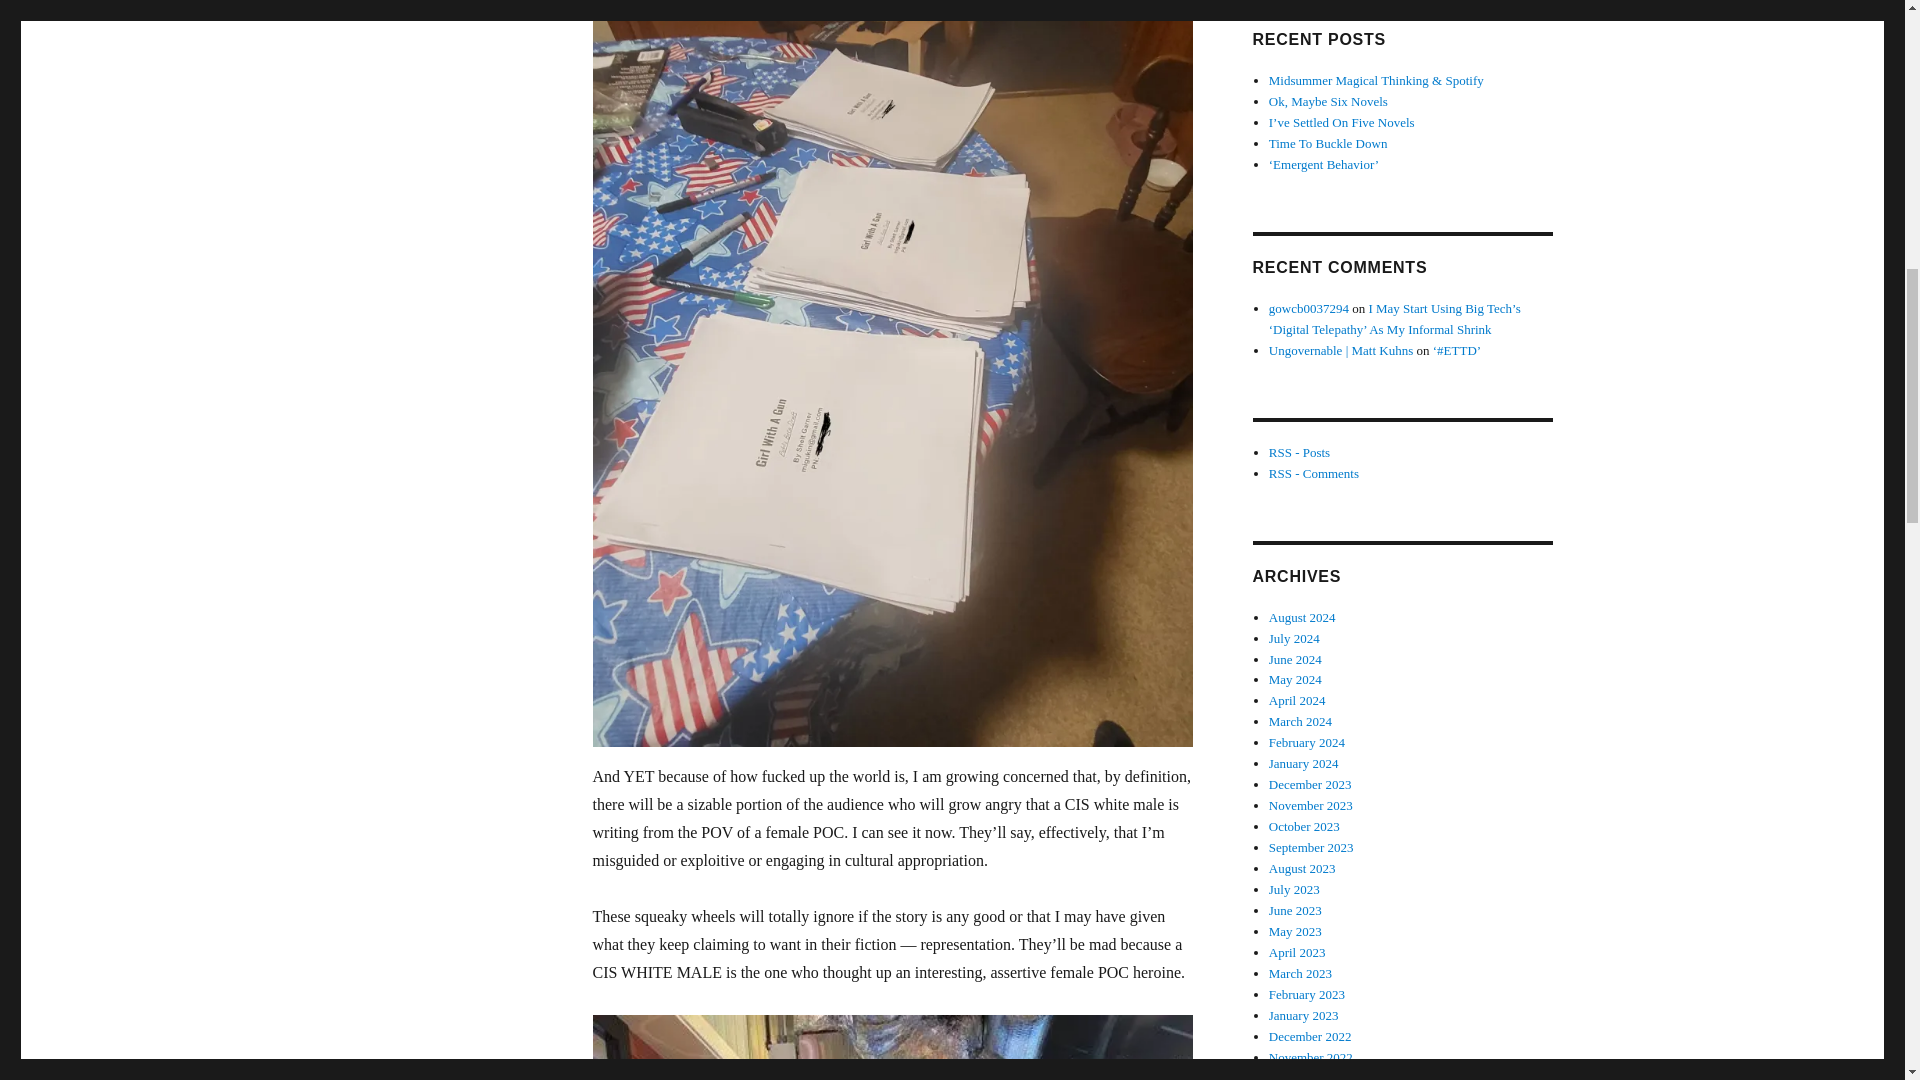  Describe the element at coordinates (1300, 452) in the screenshot. I see `RSS - Posts` at that location.